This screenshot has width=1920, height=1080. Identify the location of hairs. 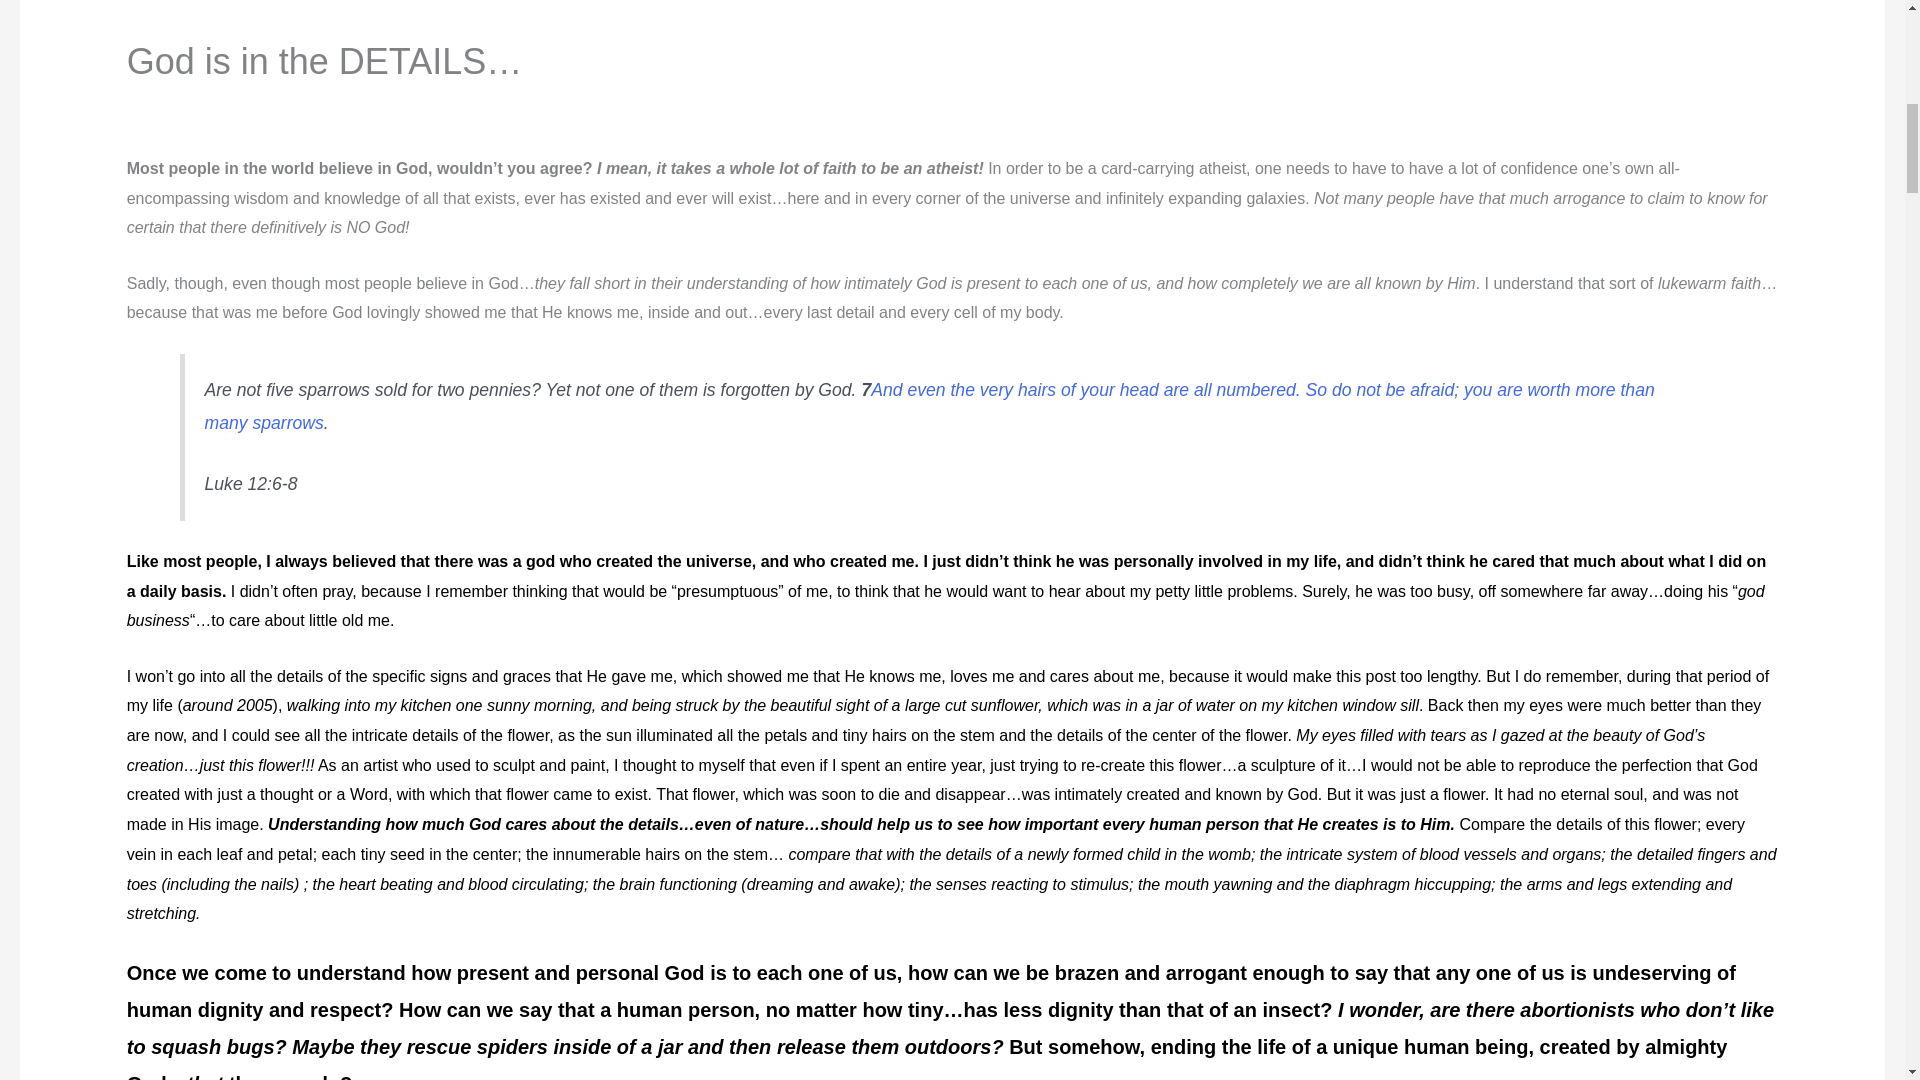
(1036, 390).